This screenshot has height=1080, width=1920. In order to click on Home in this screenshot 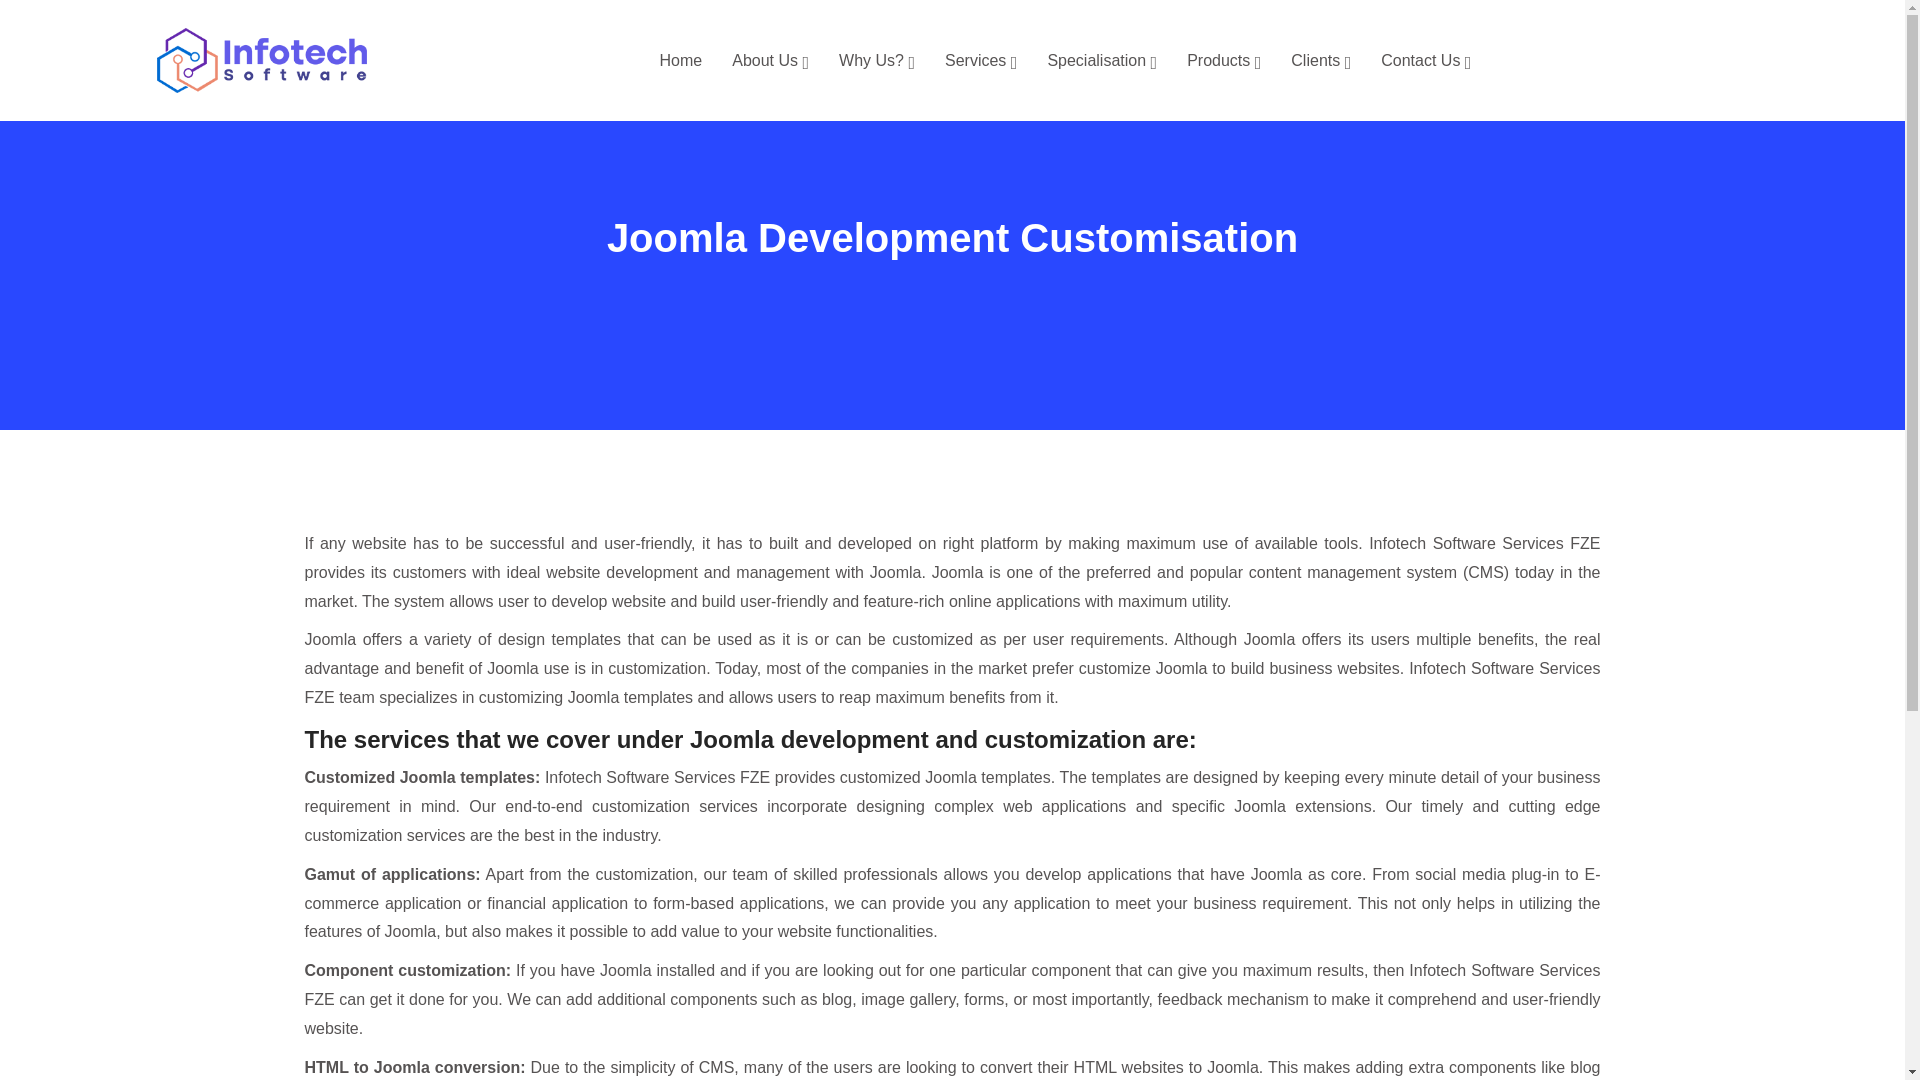, I will do `click(681, 60)`.